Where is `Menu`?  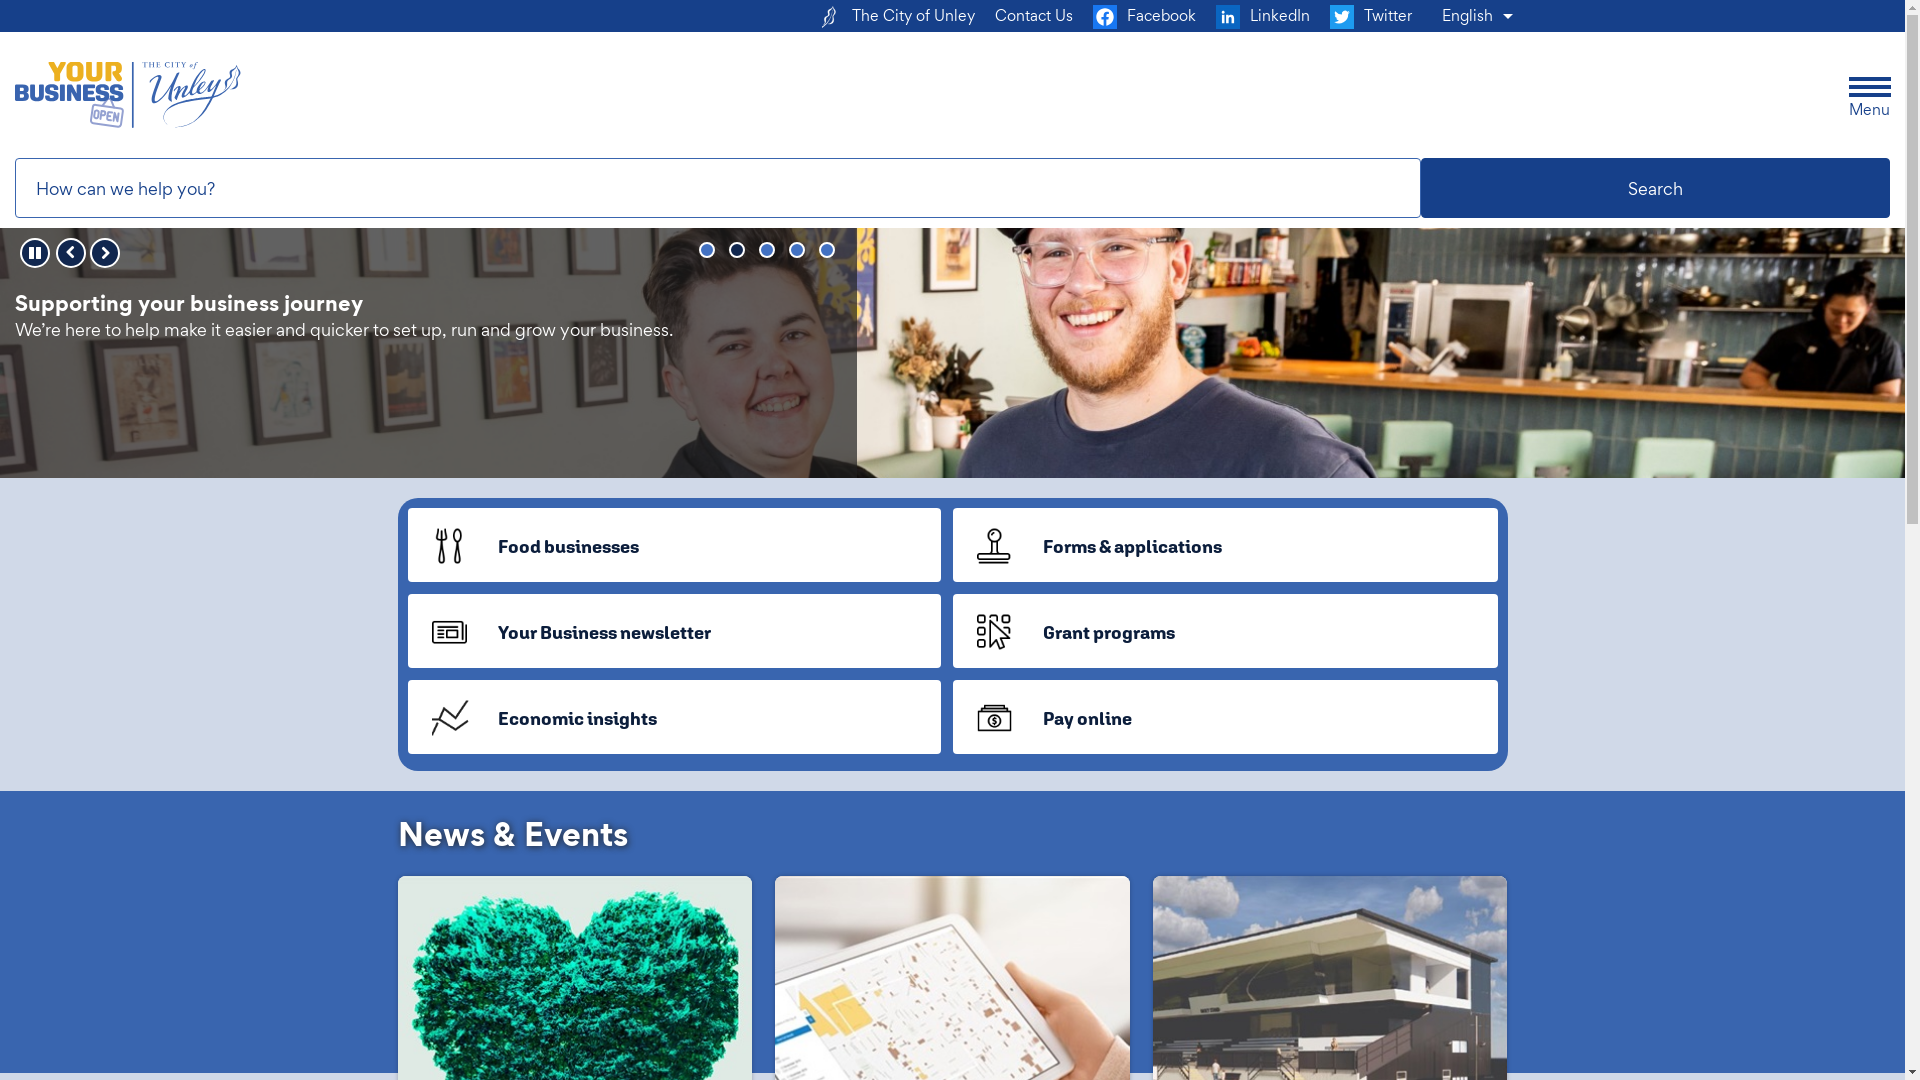 Menu is located at coordinates (1870, 90).